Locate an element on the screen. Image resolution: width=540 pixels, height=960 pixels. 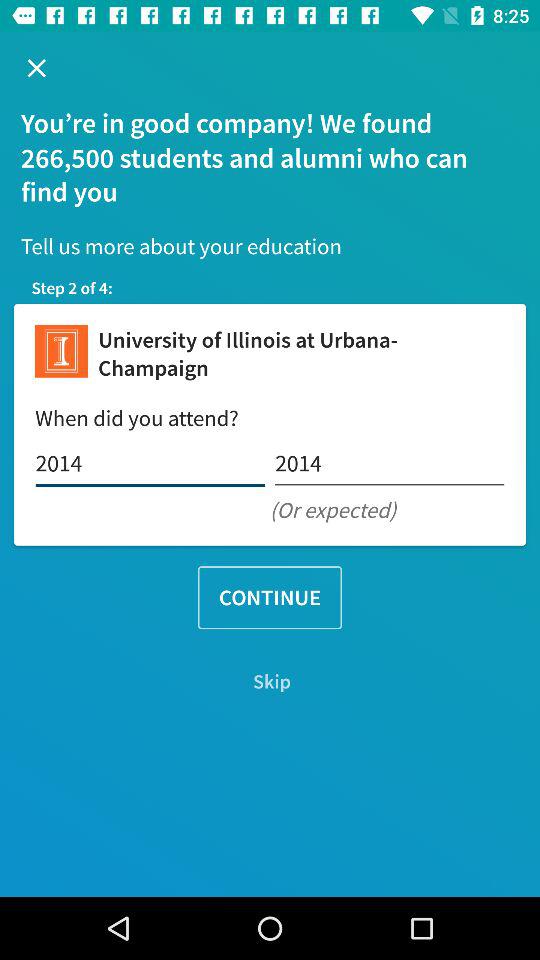
turn off the item below the (or expected) item is located at coordinates (270, 598).